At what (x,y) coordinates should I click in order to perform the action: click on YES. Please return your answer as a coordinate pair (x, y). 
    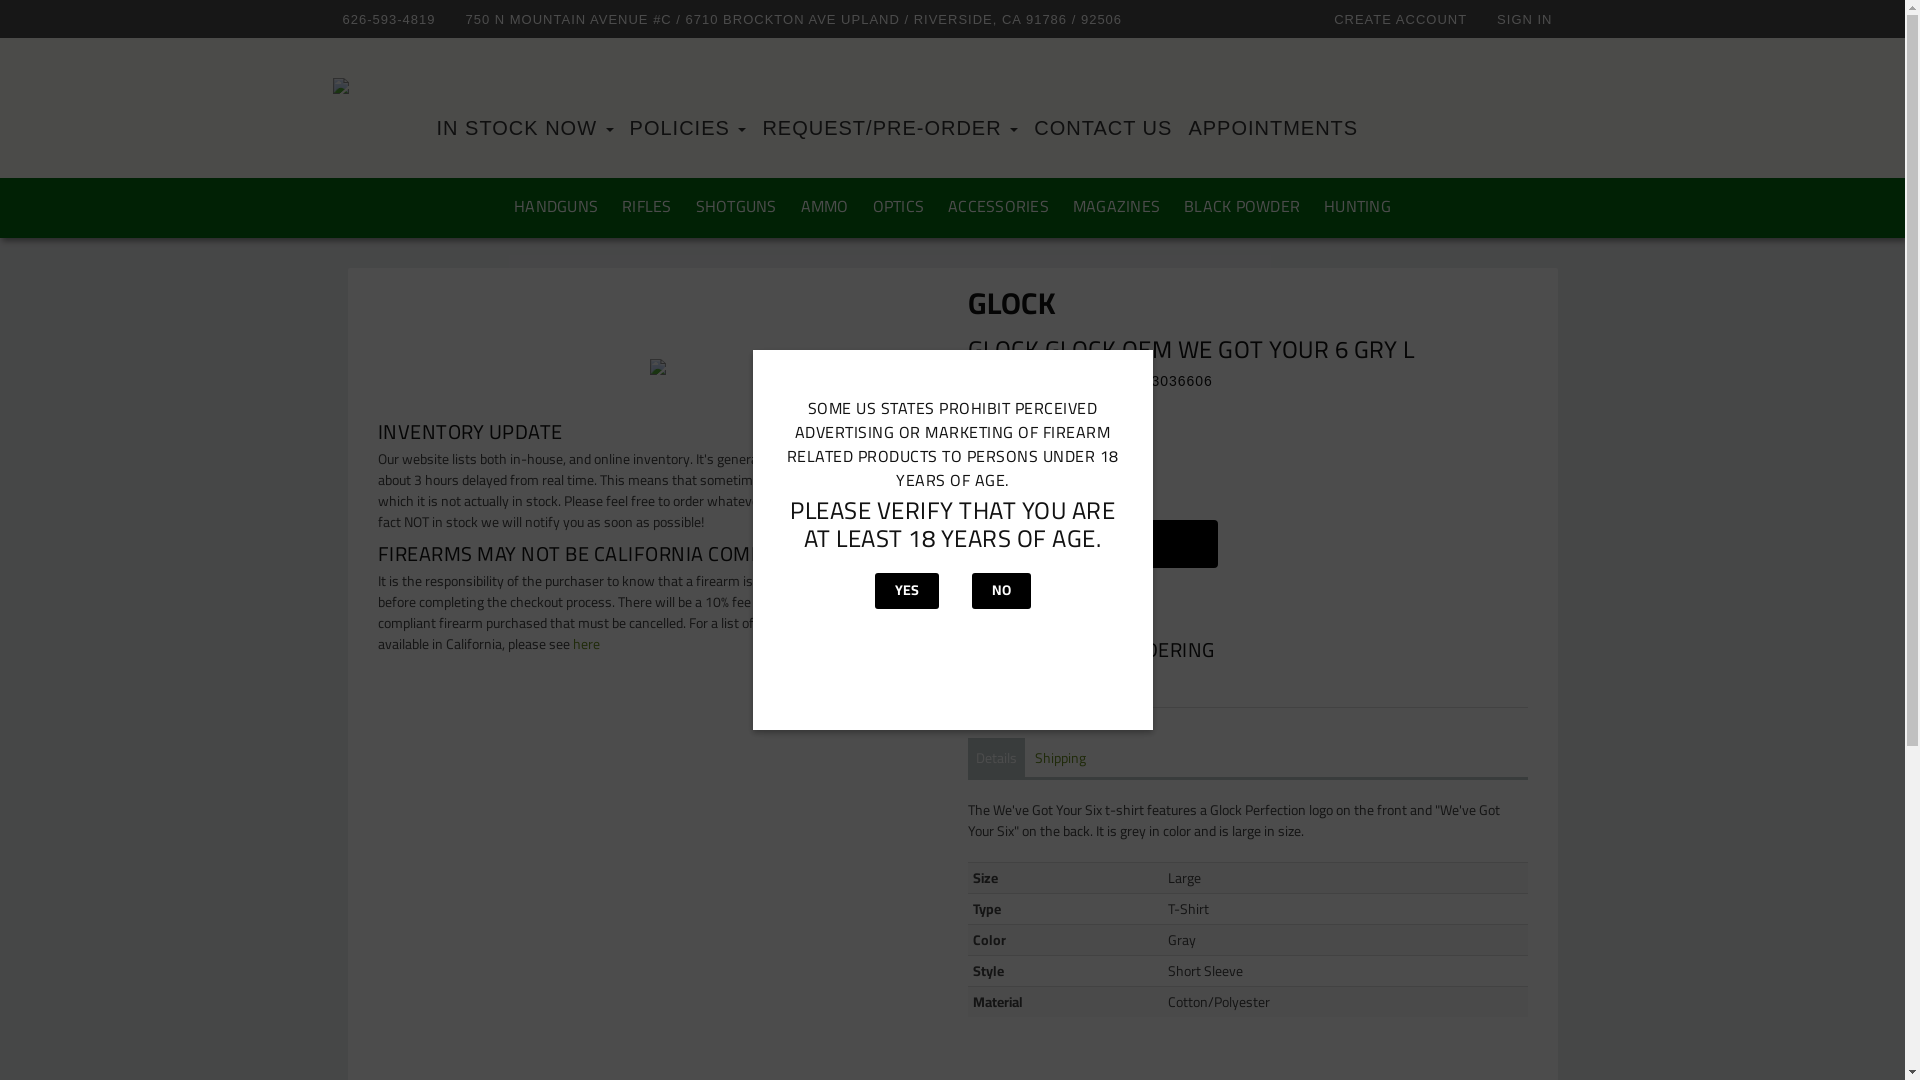
    Looking at the image, I should click on (906, 591).